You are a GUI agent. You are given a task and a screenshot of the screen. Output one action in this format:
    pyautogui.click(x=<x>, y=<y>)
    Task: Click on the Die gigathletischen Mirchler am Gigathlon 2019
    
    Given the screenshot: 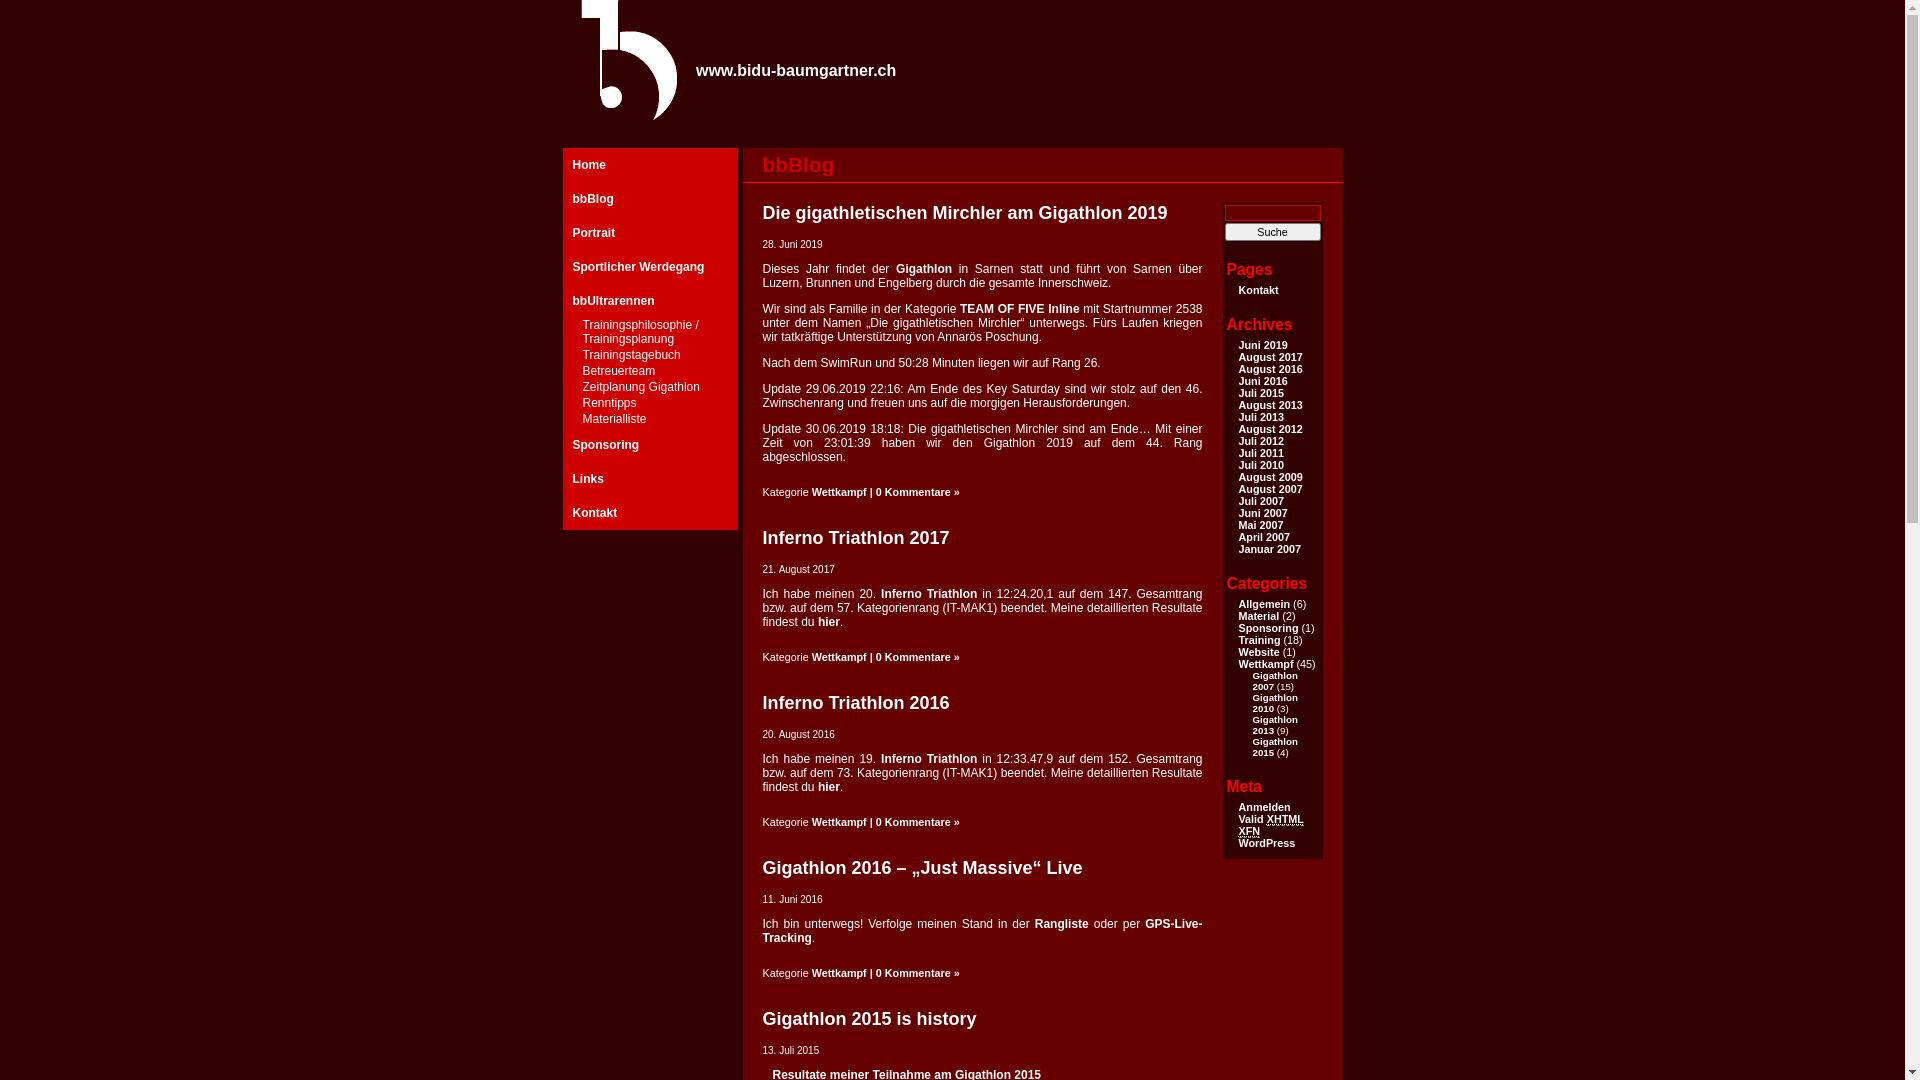 What is the action you would take?
    pyautogui.click(x=964, y=213)
    